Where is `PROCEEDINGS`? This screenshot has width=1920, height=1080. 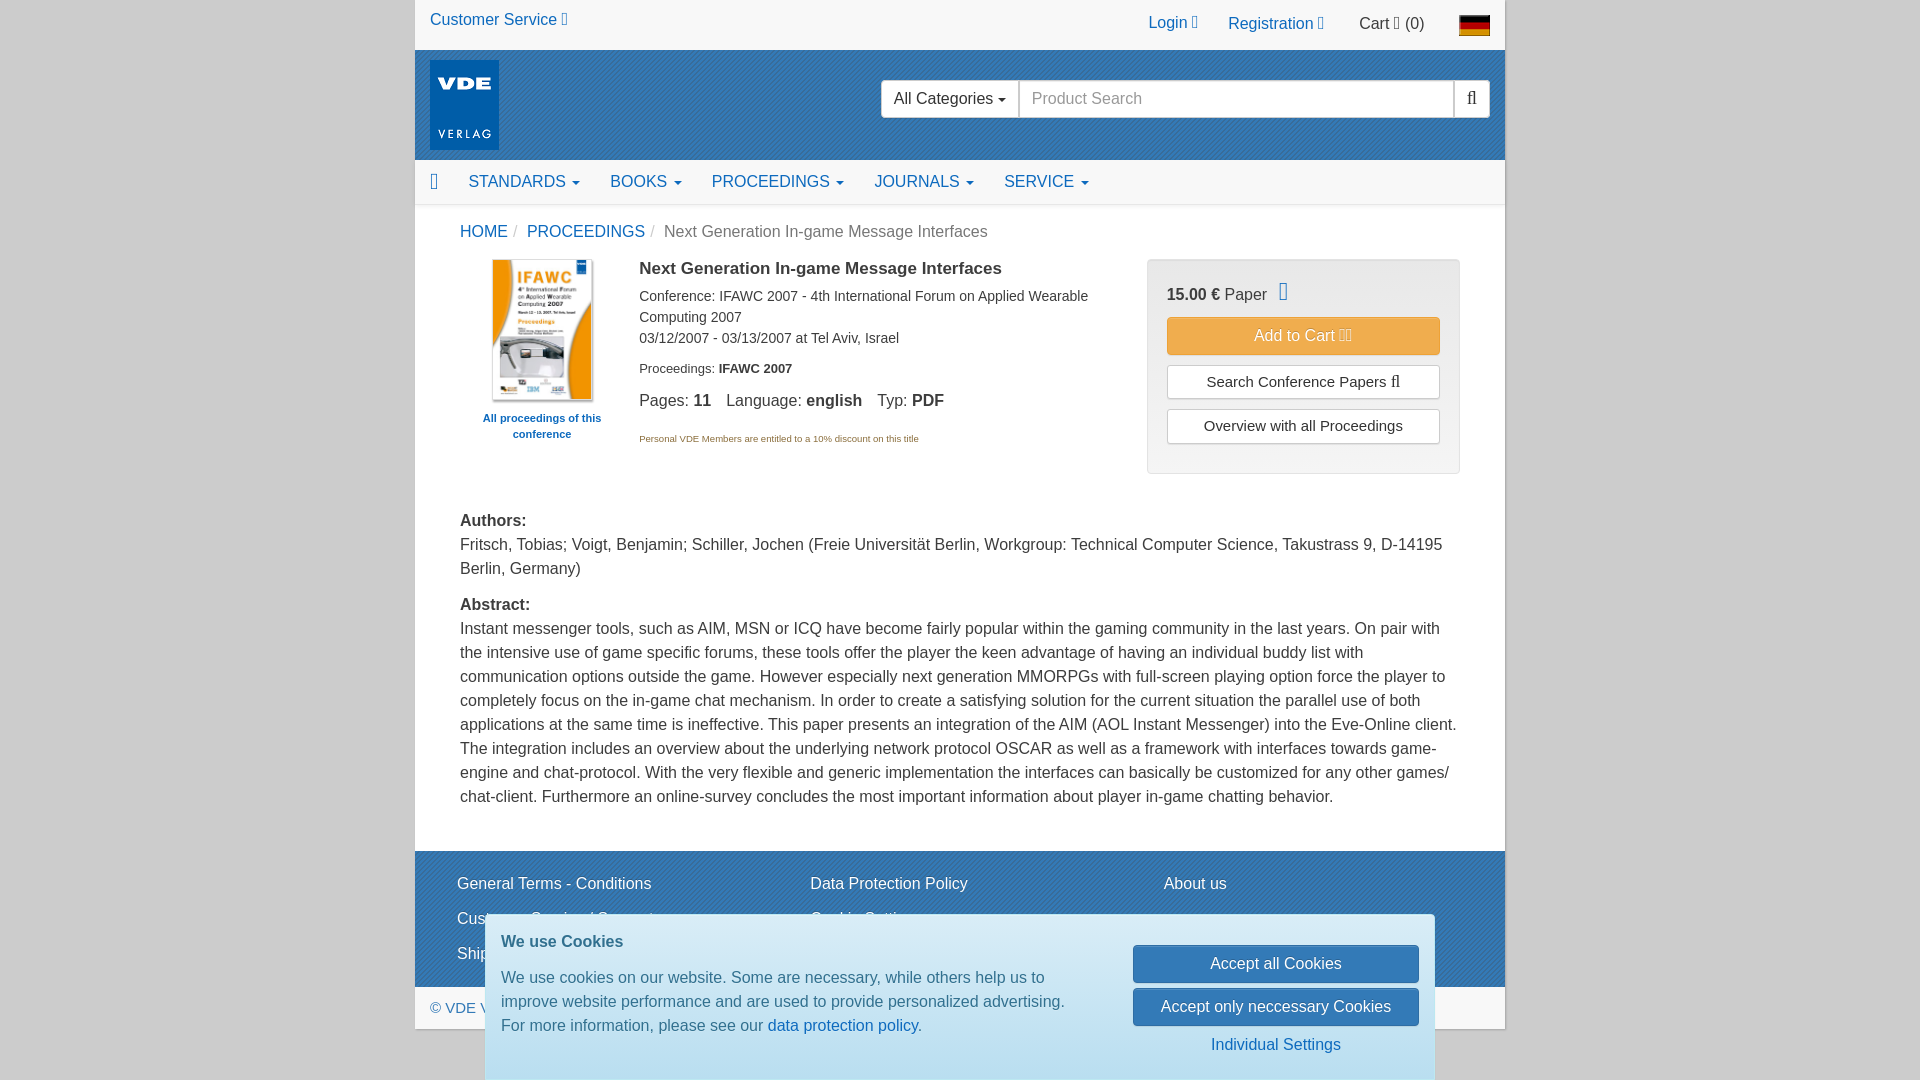
PROCEEDINGS is located at coordinates (778, 182).